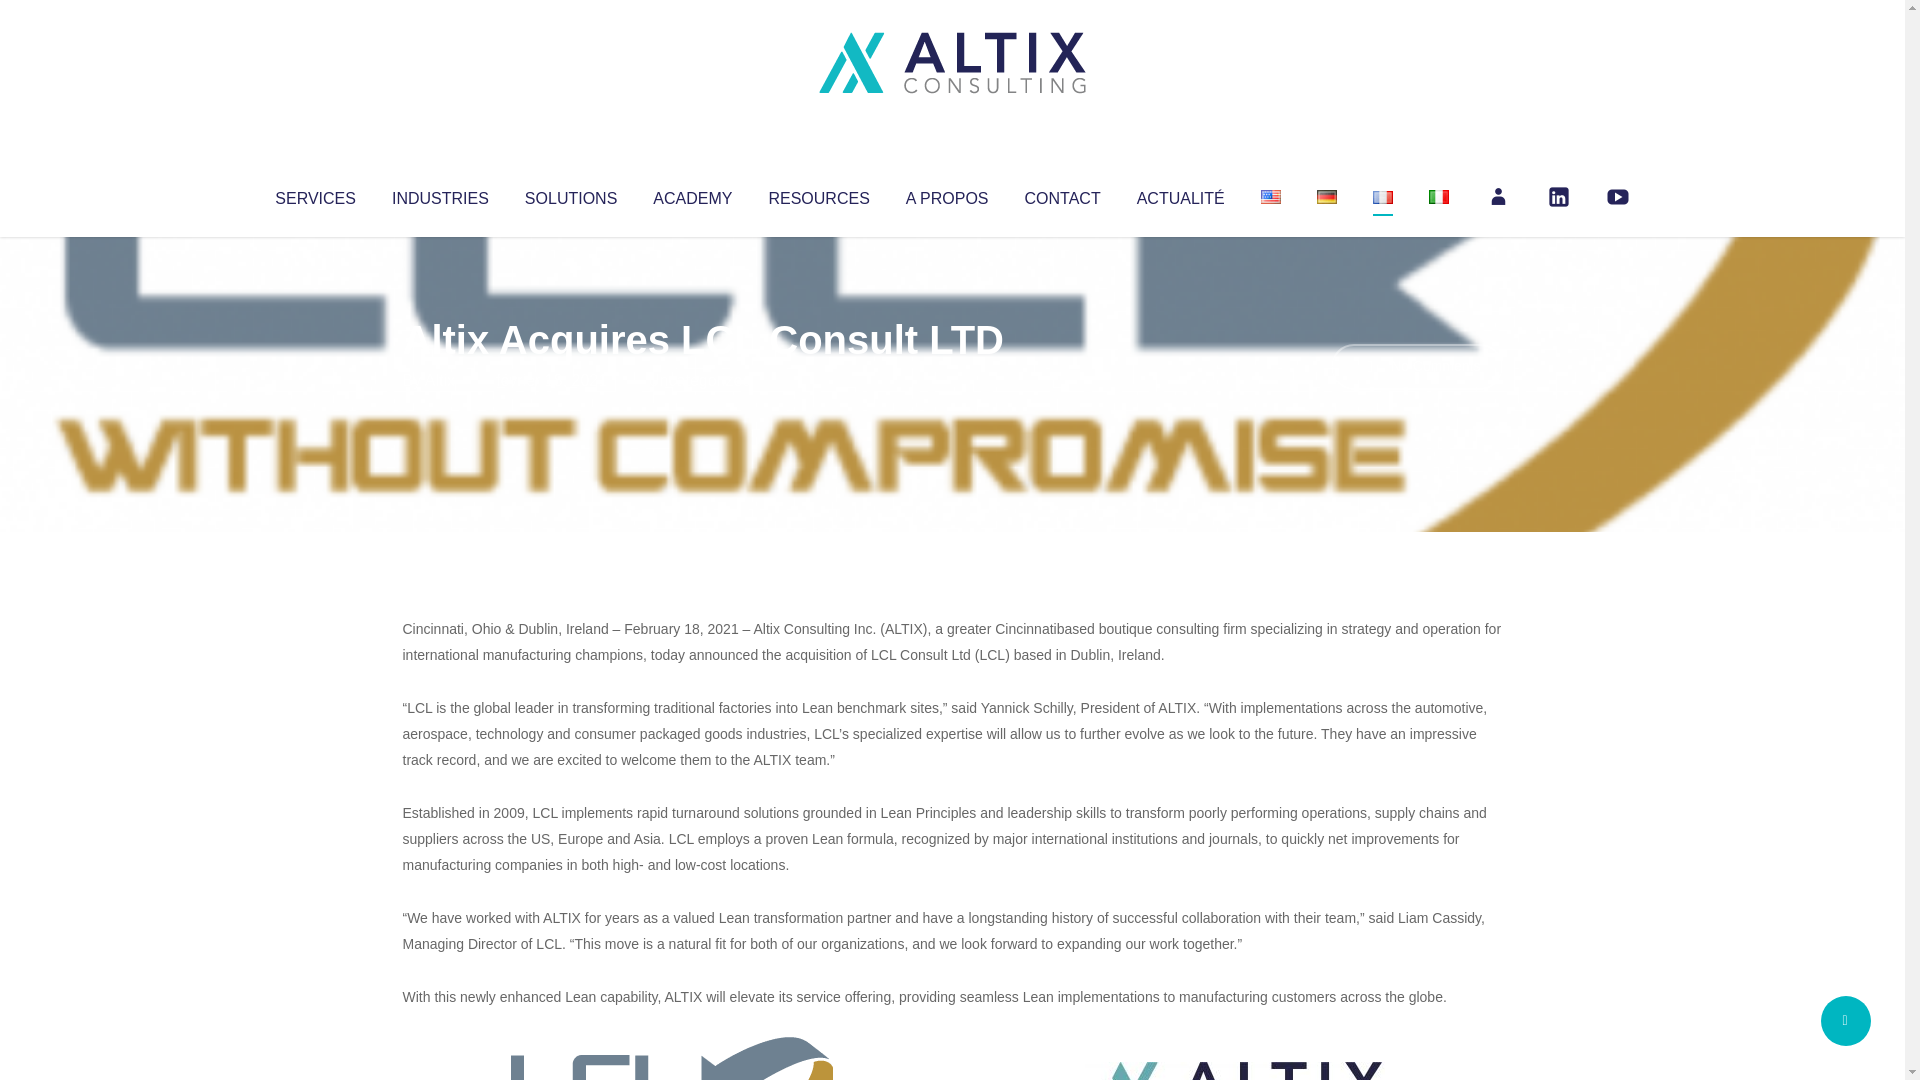 This screenshot has height=1080, width=1920. I want to click on Uncategorized, so click(699, 380).